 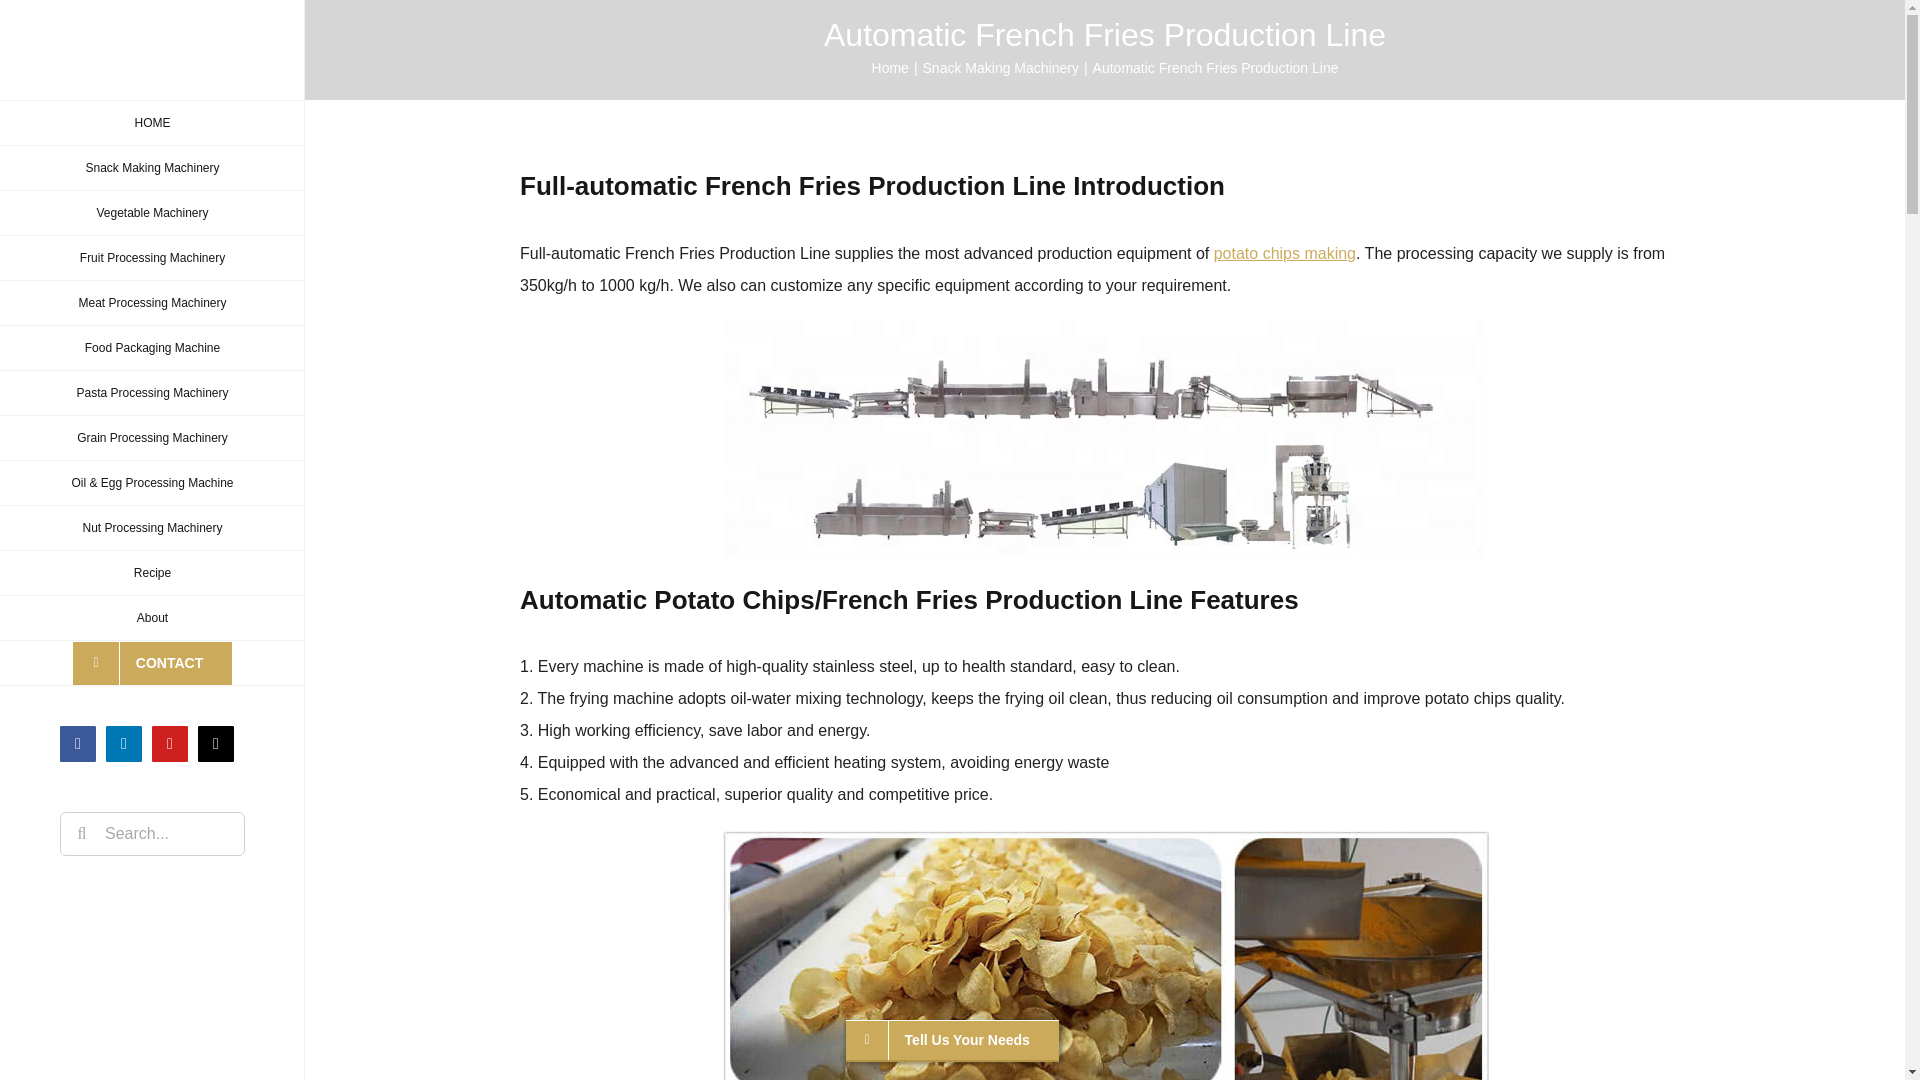 I want to click on Fruit Processing Machinery, so click(x=152, y=258).